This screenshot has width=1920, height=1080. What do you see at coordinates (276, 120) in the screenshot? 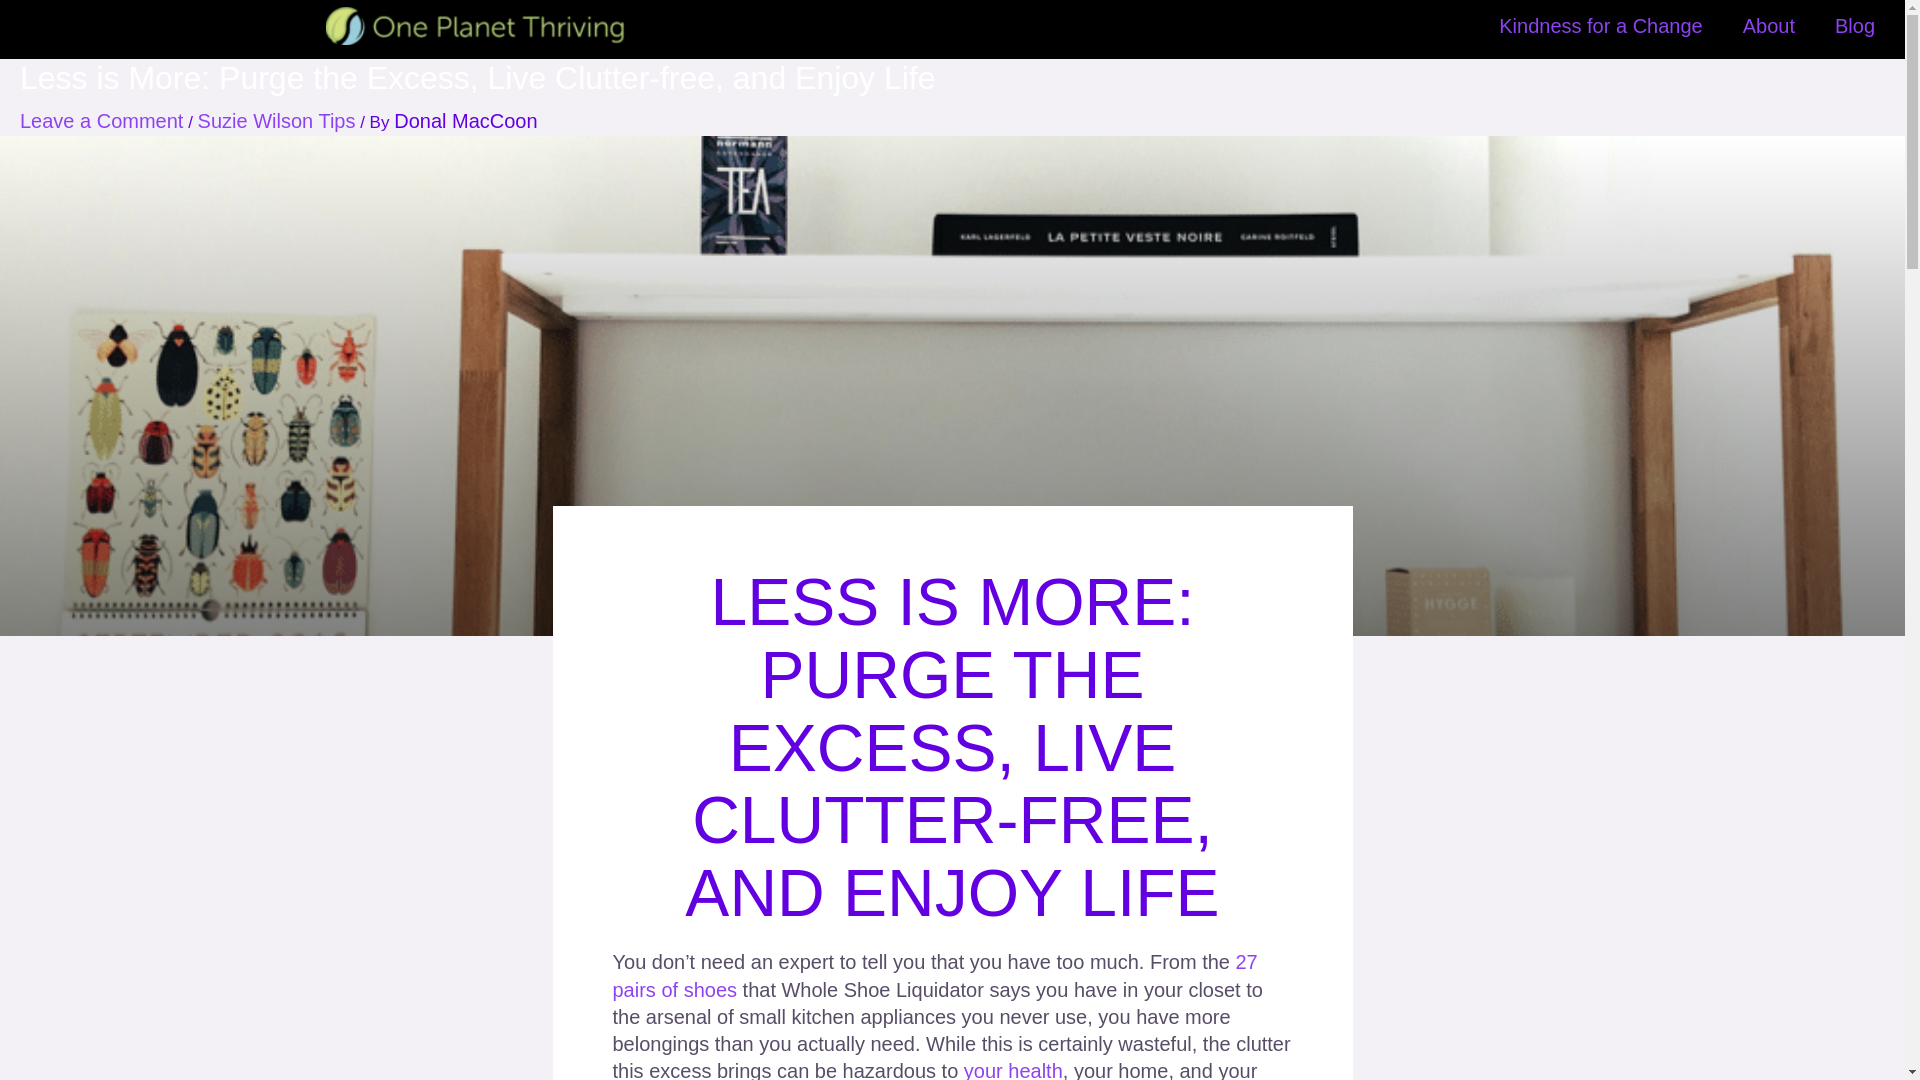
I see `Suzie Wilson Tips` at bounding box center [276, 120].